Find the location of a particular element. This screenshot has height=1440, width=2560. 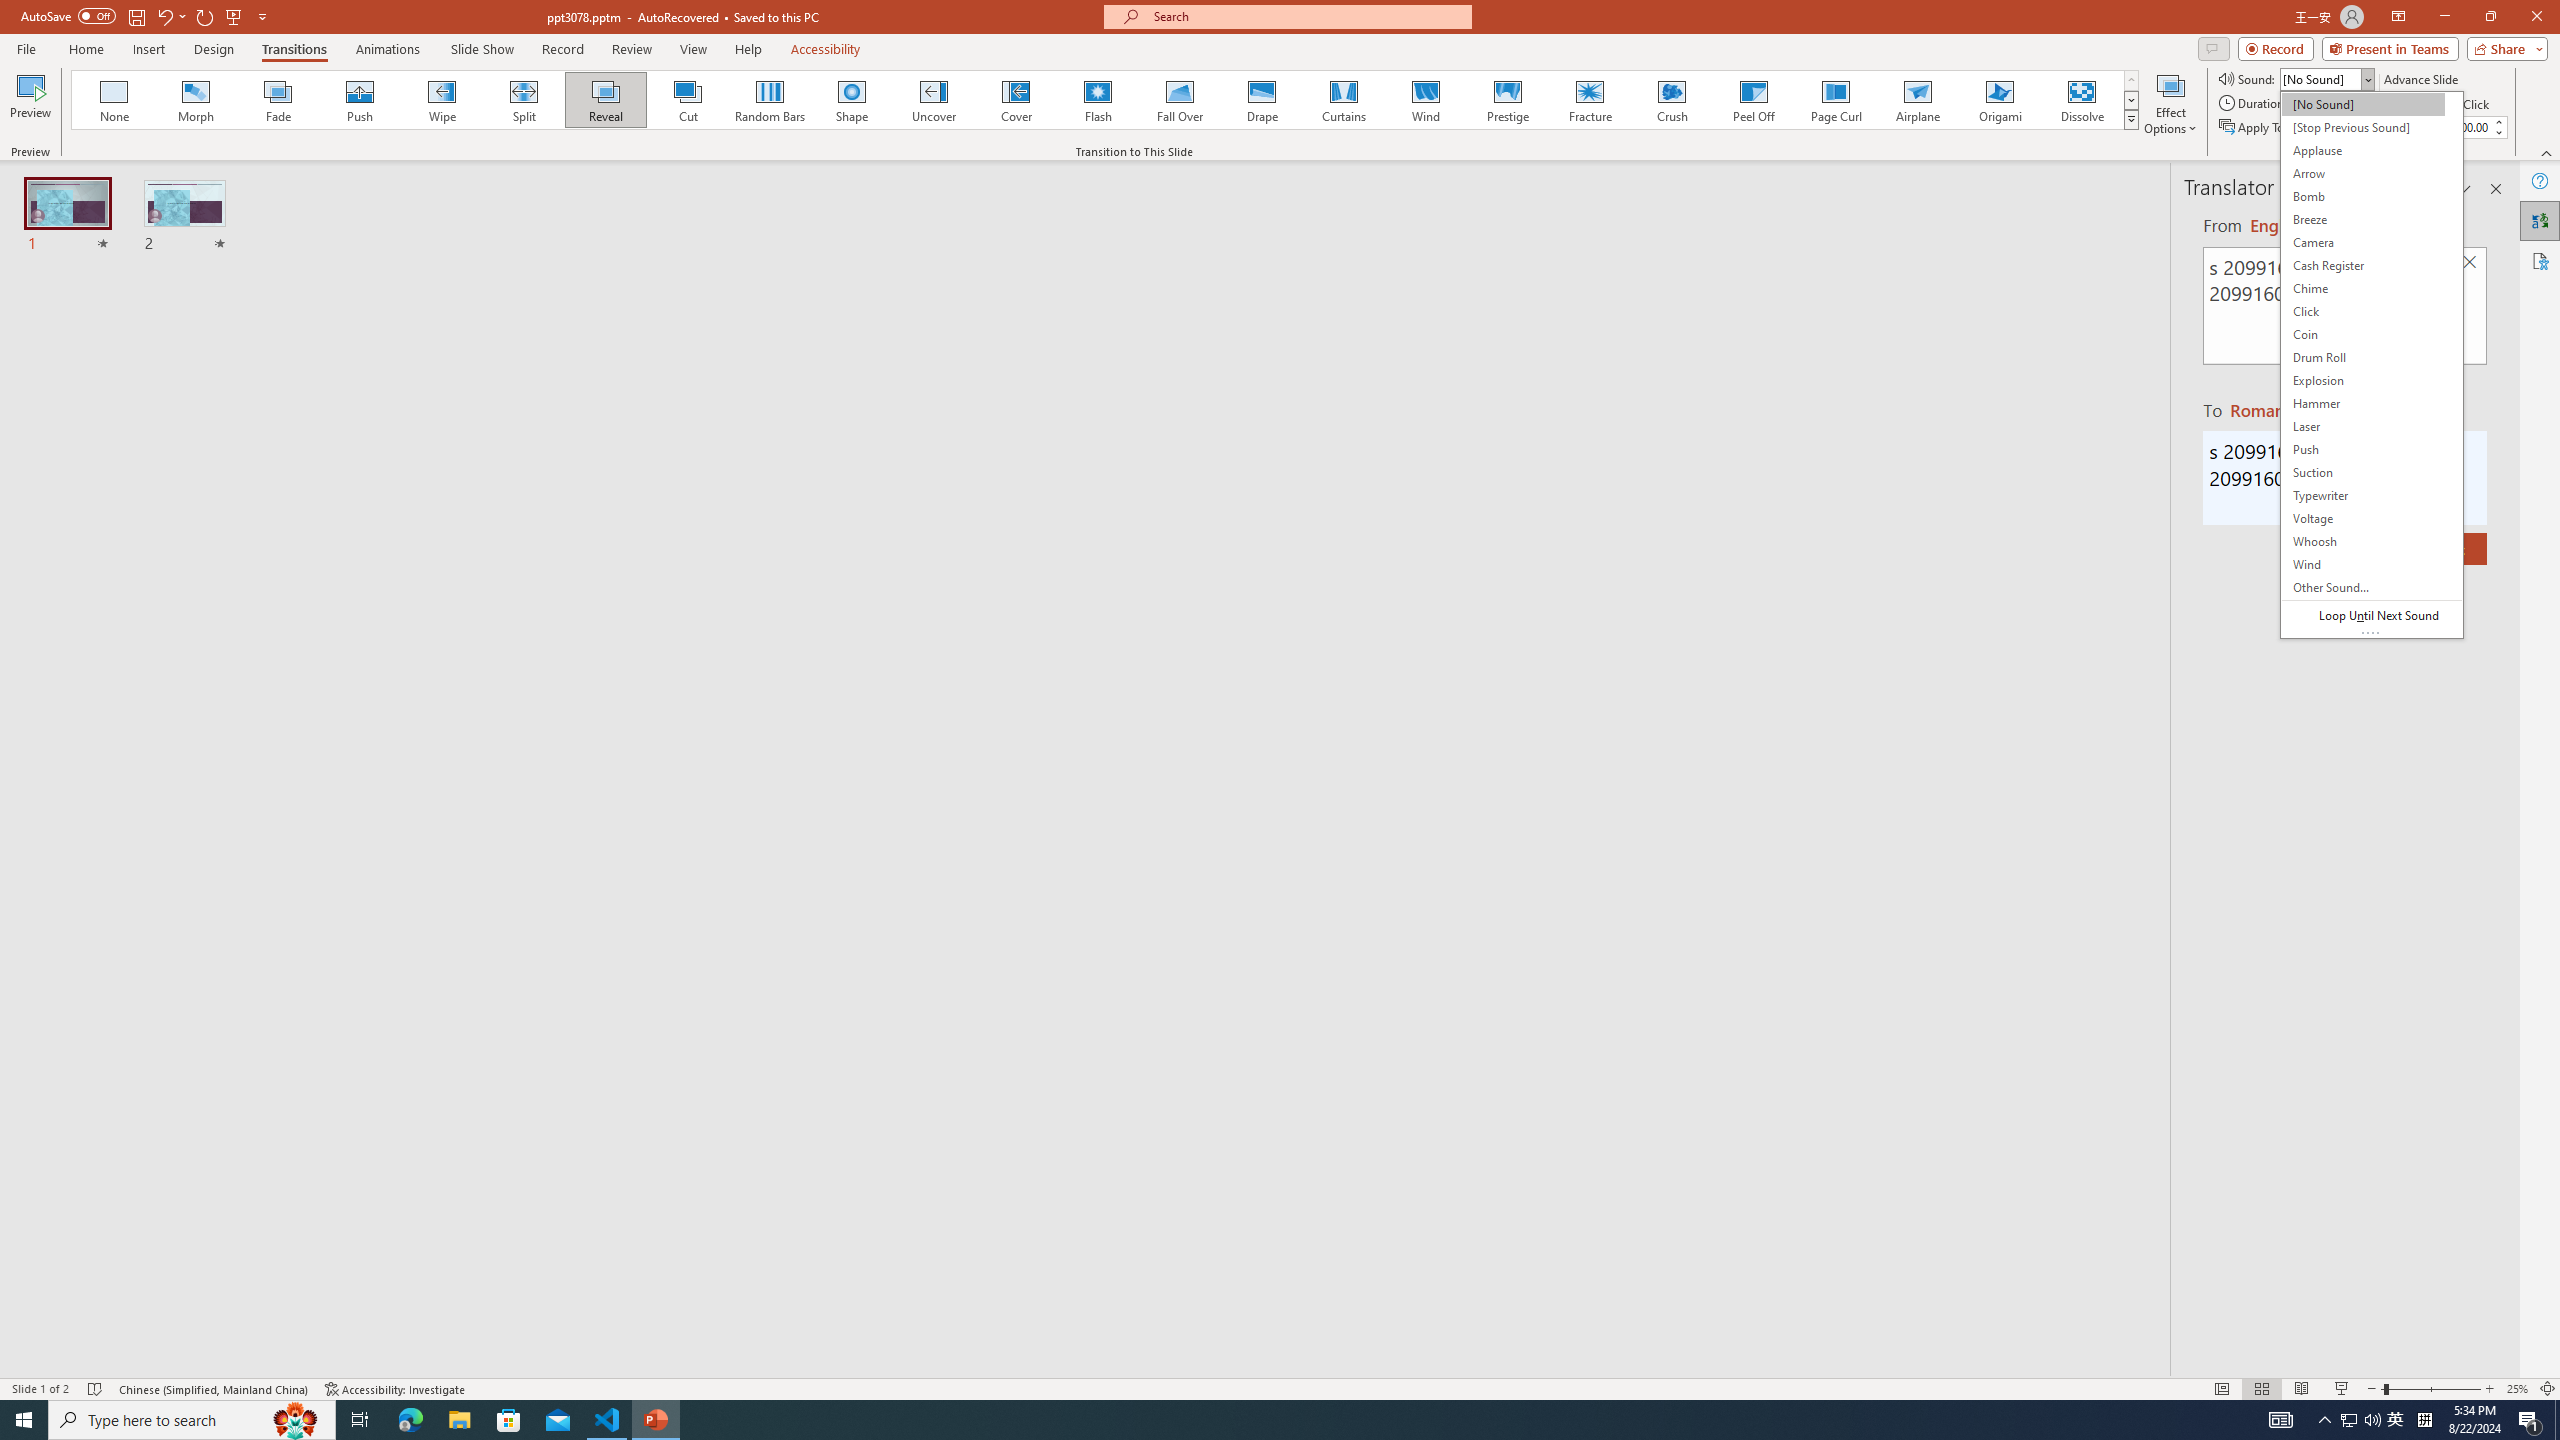

Origami is located at coordinates (1999, 100).